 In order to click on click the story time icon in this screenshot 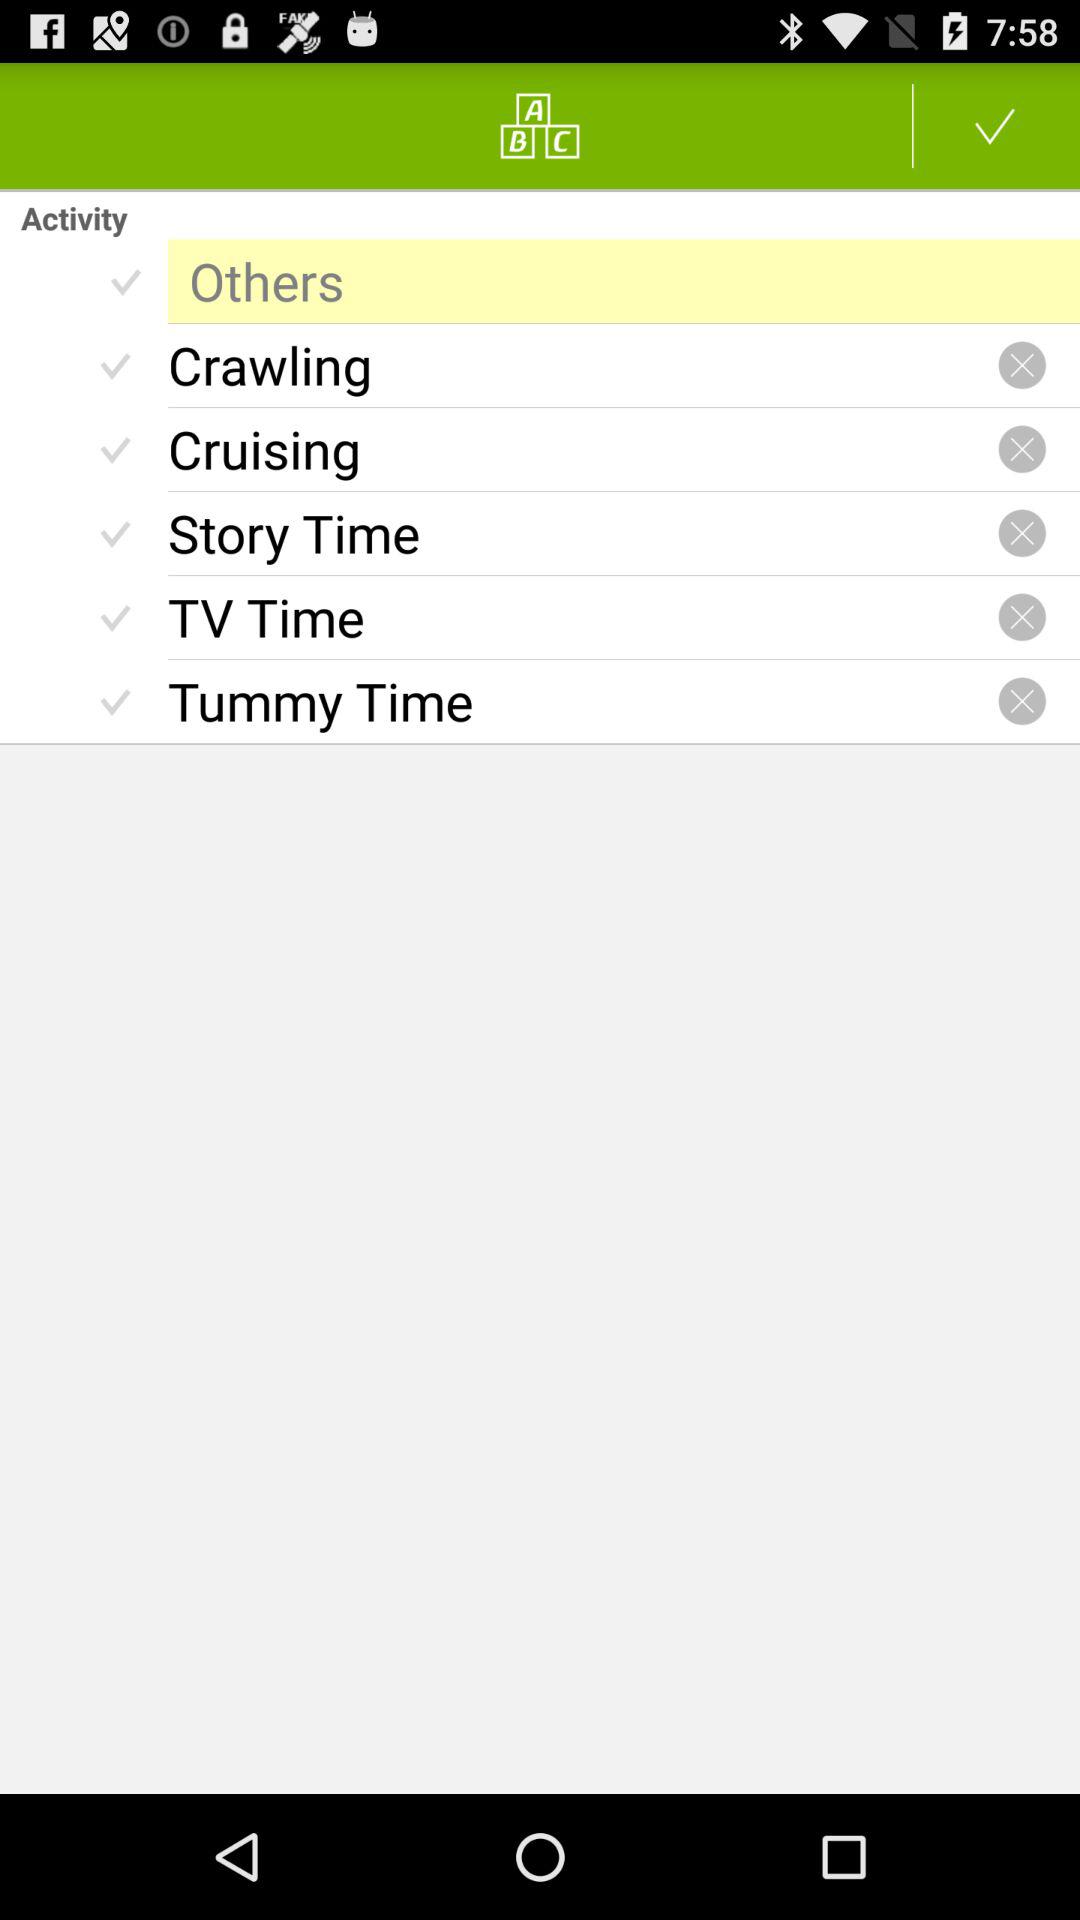, I will do `click(582, 533)`.